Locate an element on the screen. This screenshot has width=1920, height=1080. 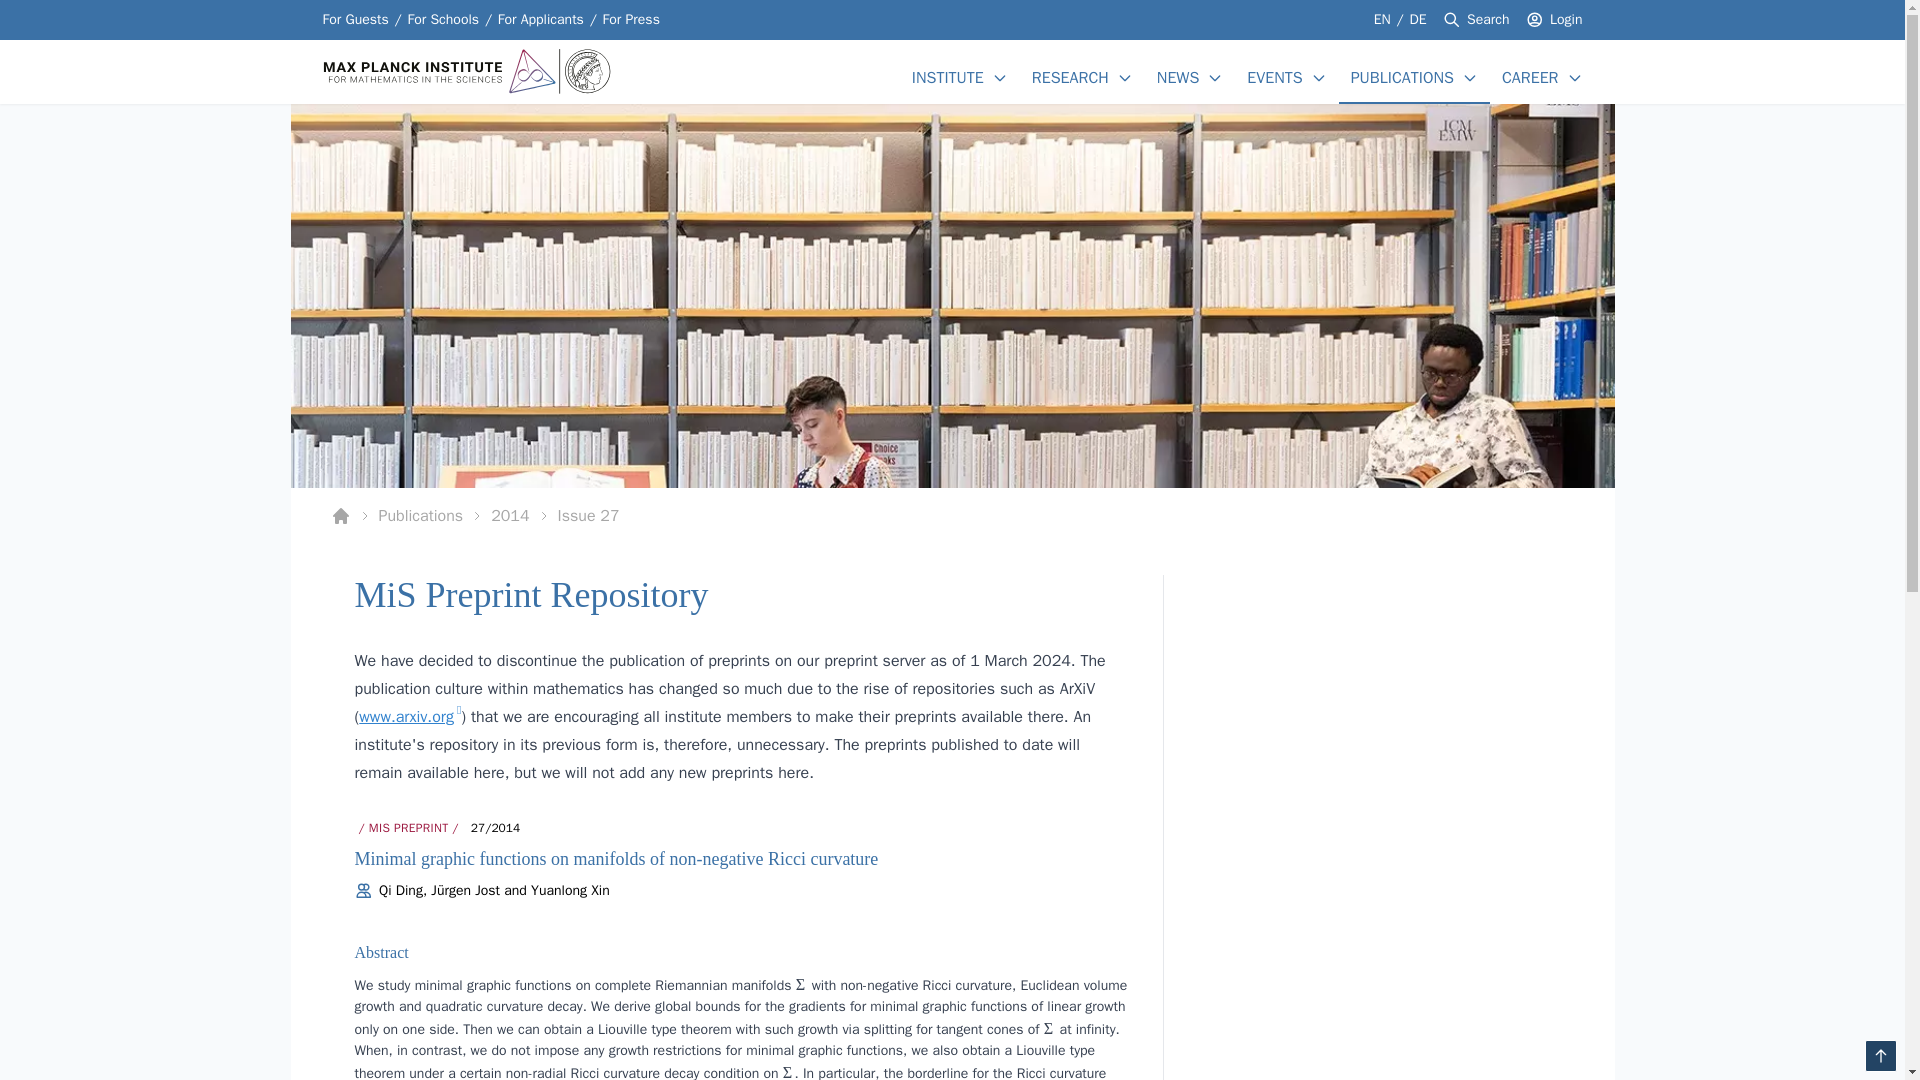
PUBLICATIONS is located at coordinates (1402, 77).